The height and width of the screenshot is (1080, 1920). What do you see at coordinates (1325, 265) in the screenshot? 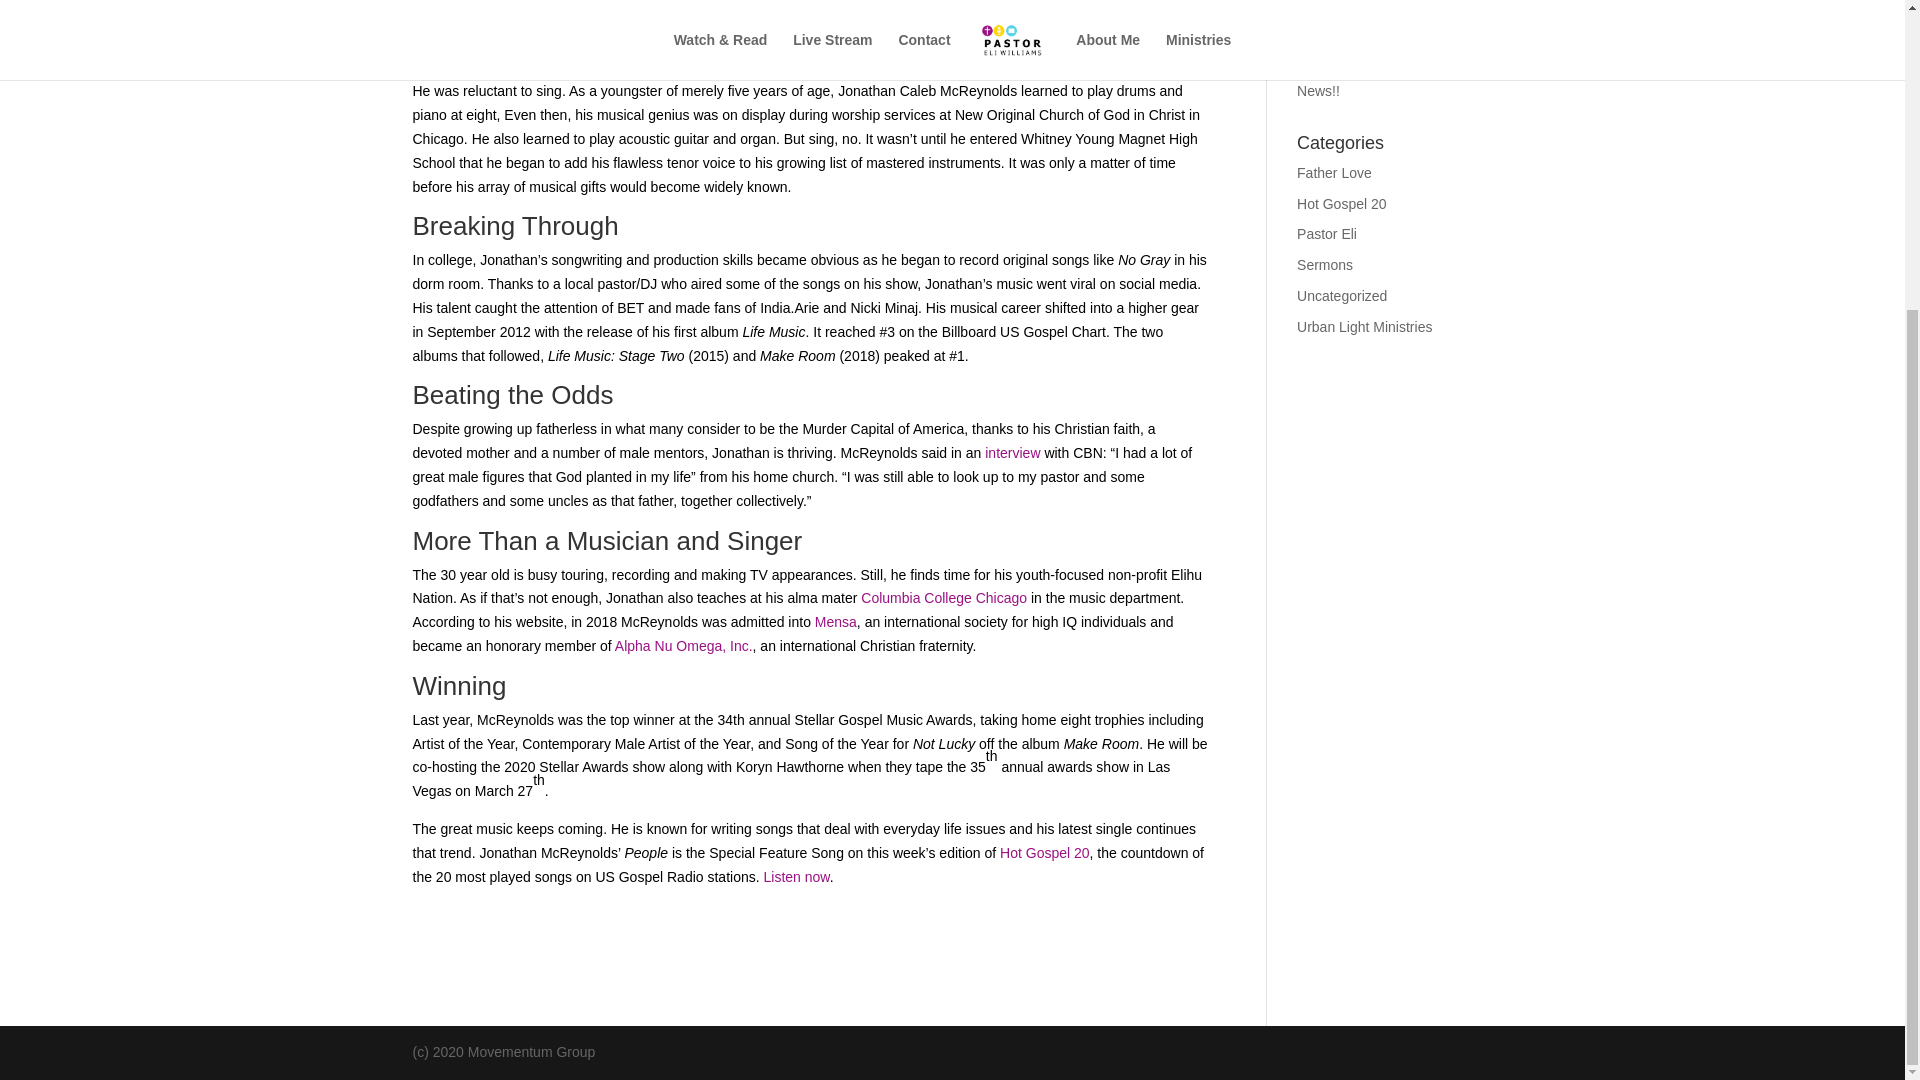
I see `Sermons` at bounding box center [1325, 265].